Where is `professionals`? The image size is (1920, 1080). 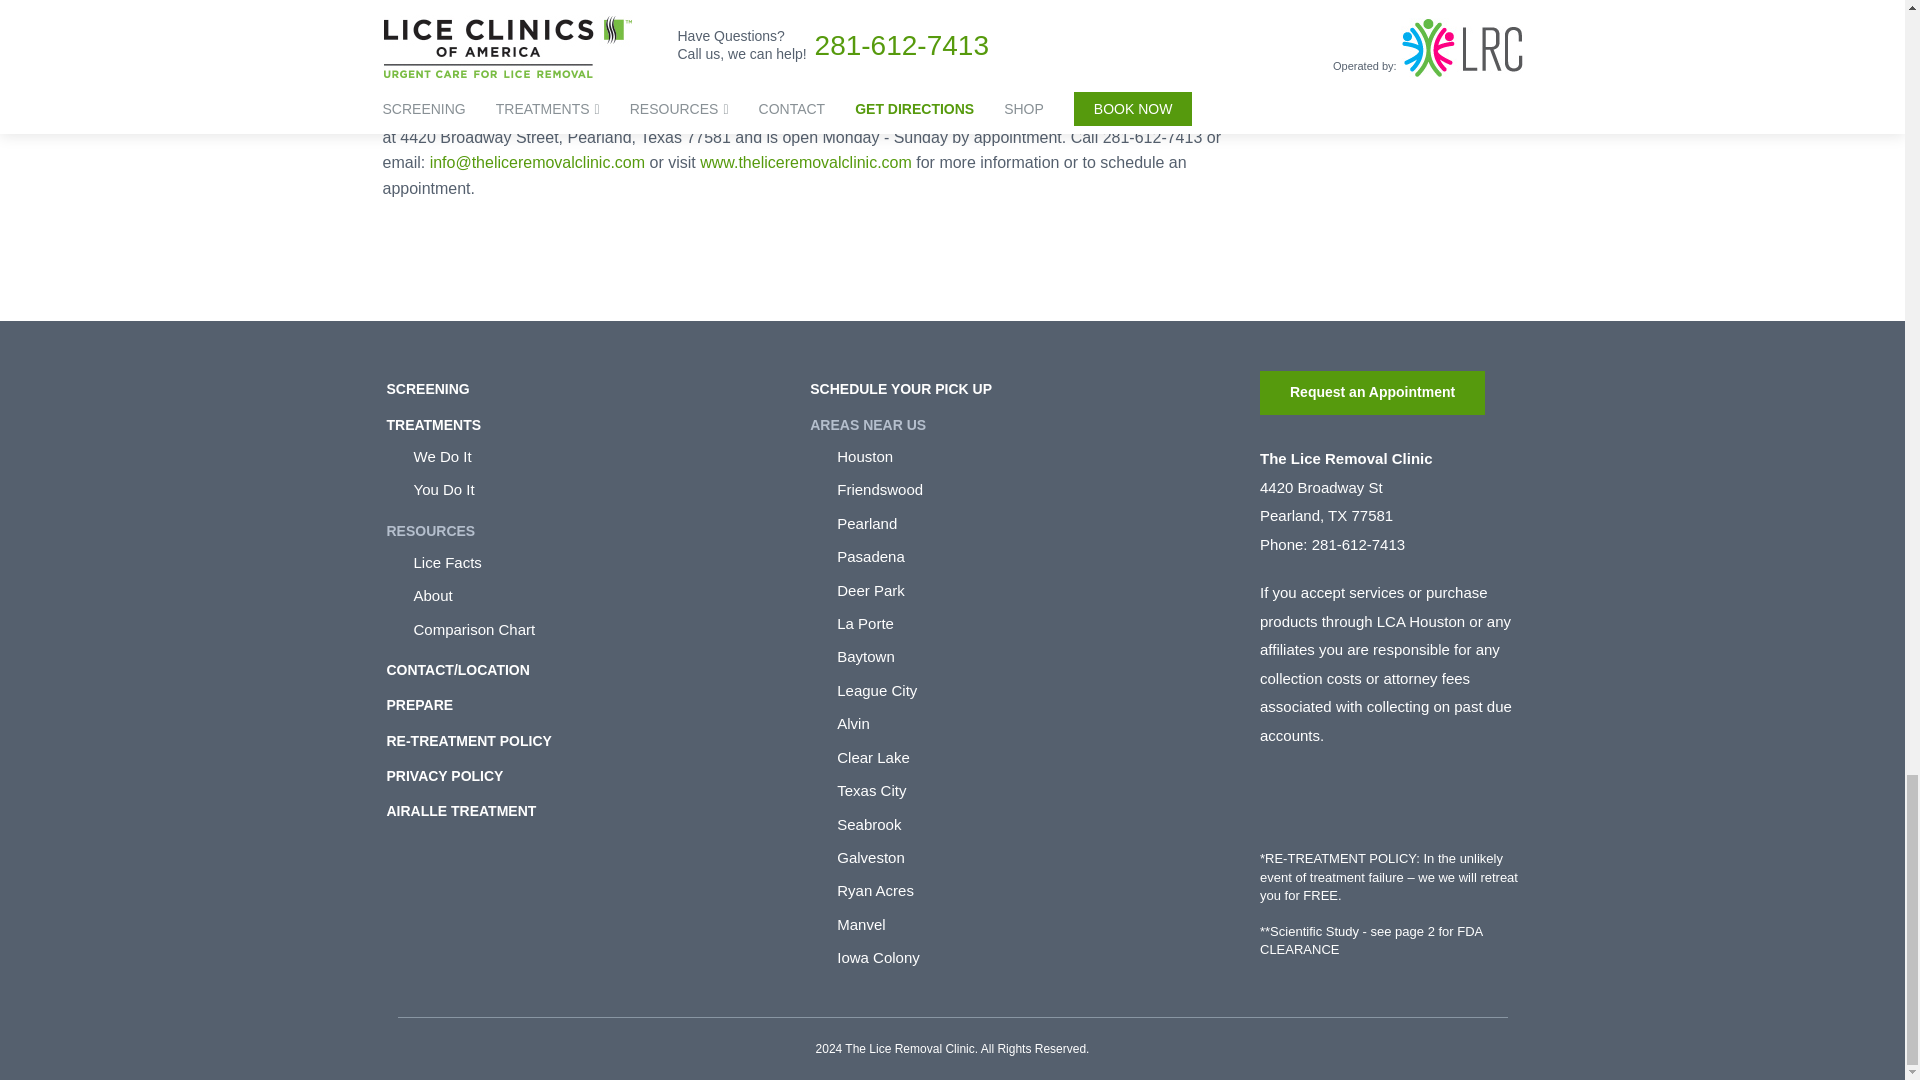 professionals is located at coordinates (671, 14).